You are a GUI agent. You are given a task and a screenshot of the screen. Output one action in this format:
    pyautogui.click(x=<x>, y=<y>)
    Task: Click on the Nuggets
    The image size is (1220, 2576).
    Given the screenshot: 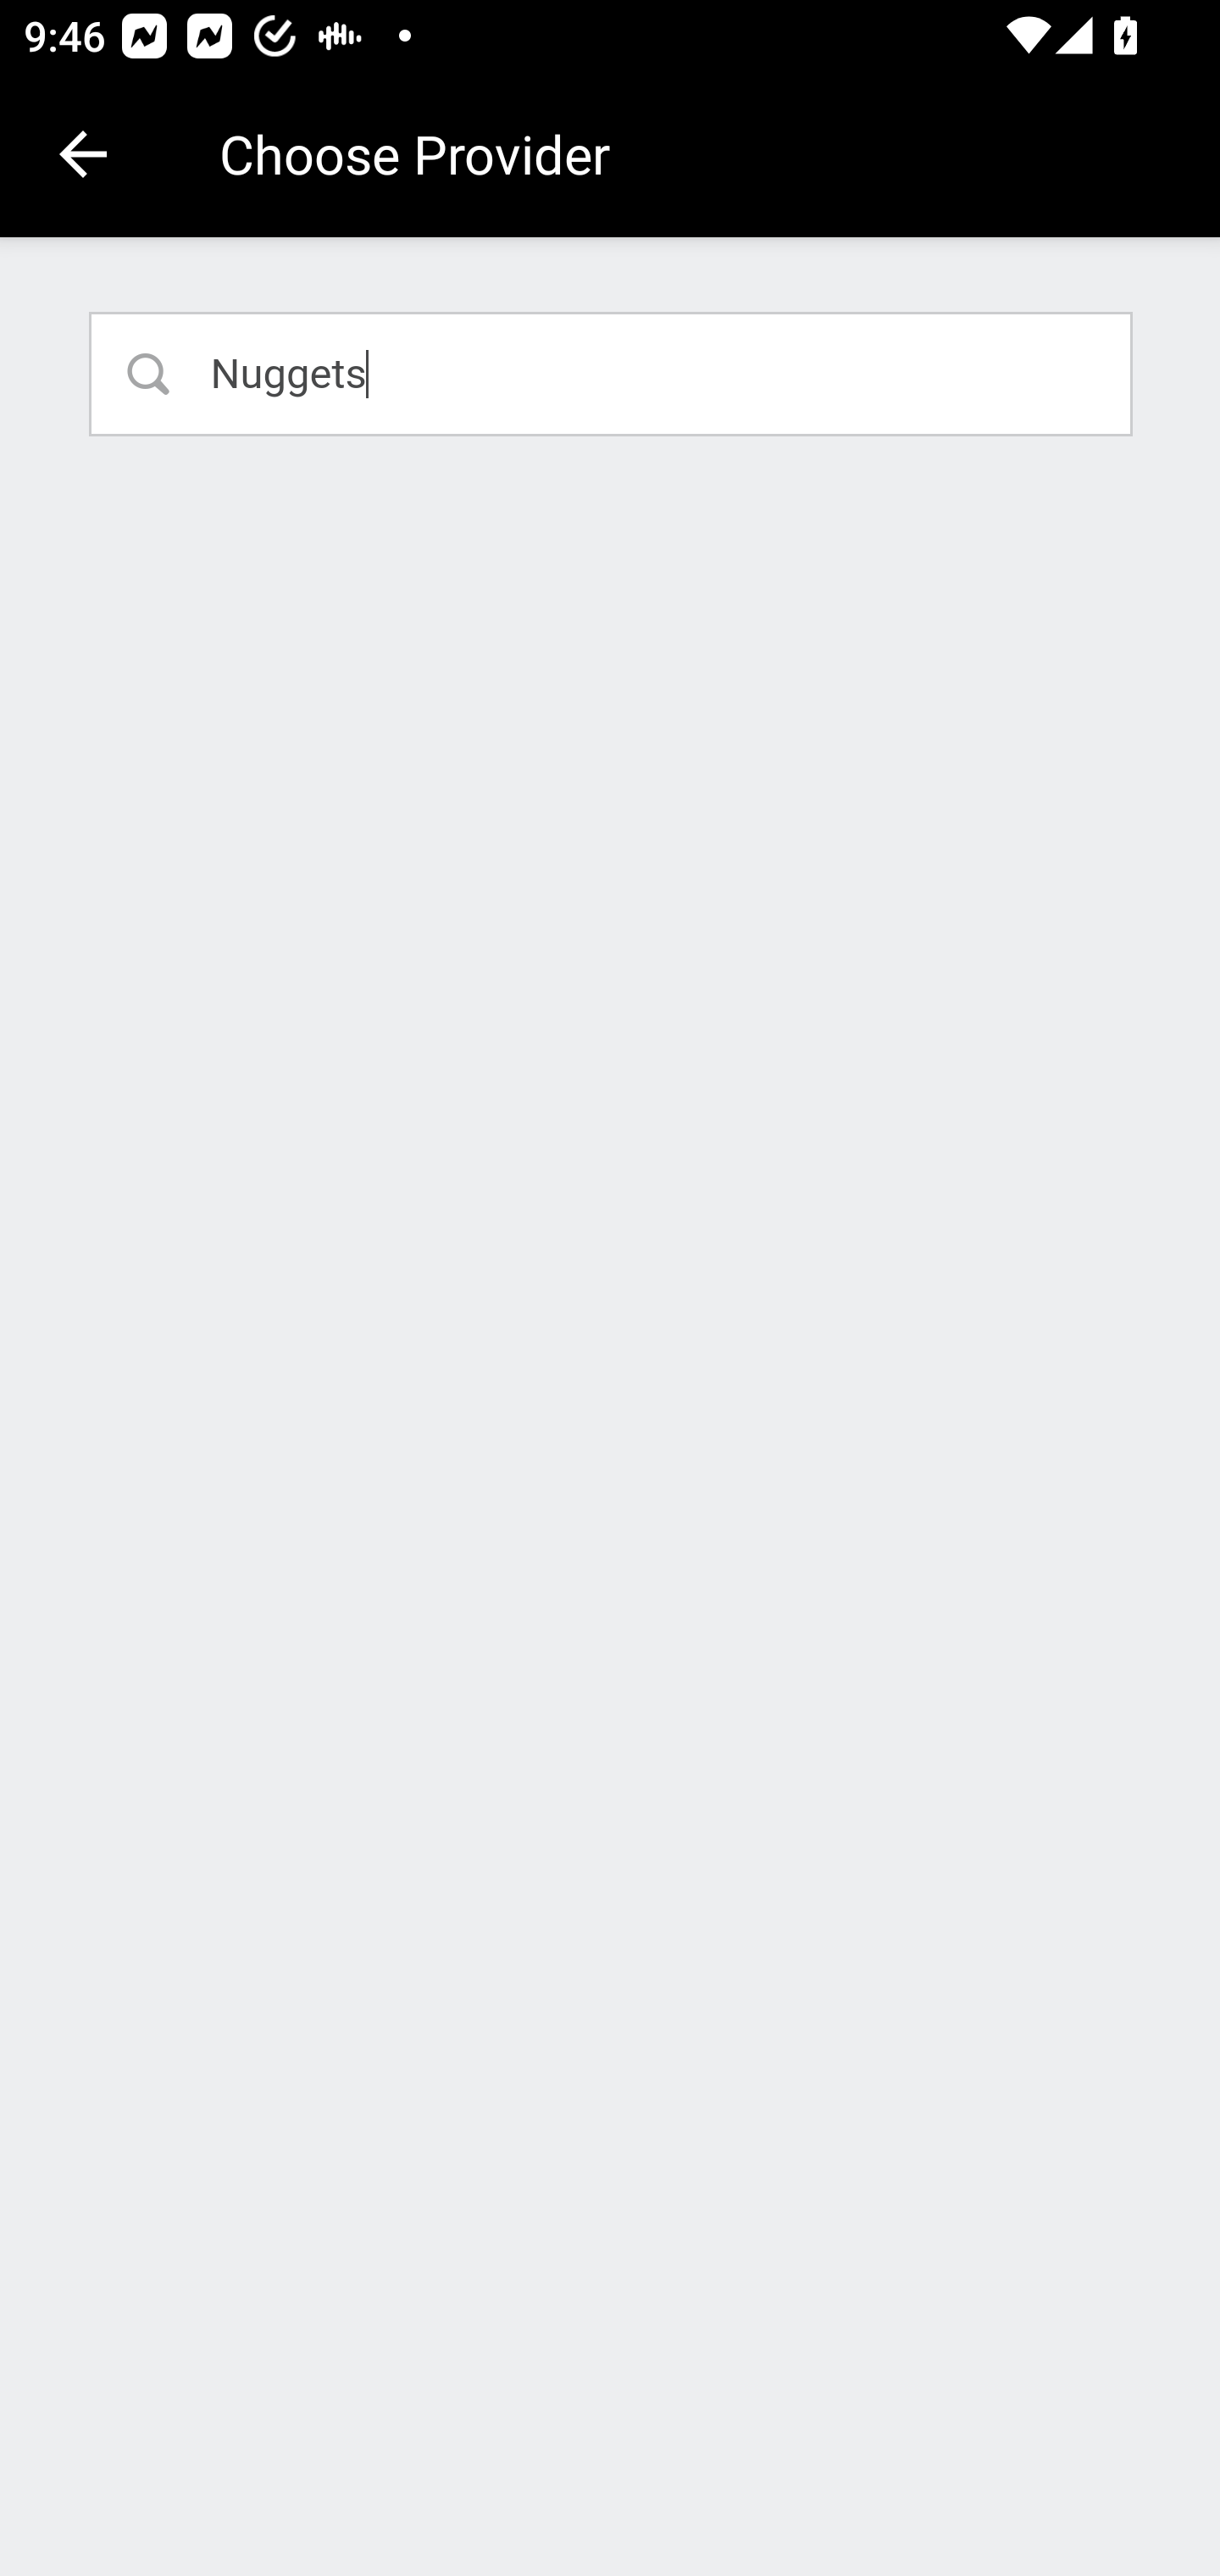 What is the action you would take?
    pyautogui.click(x=612, y=373)
    